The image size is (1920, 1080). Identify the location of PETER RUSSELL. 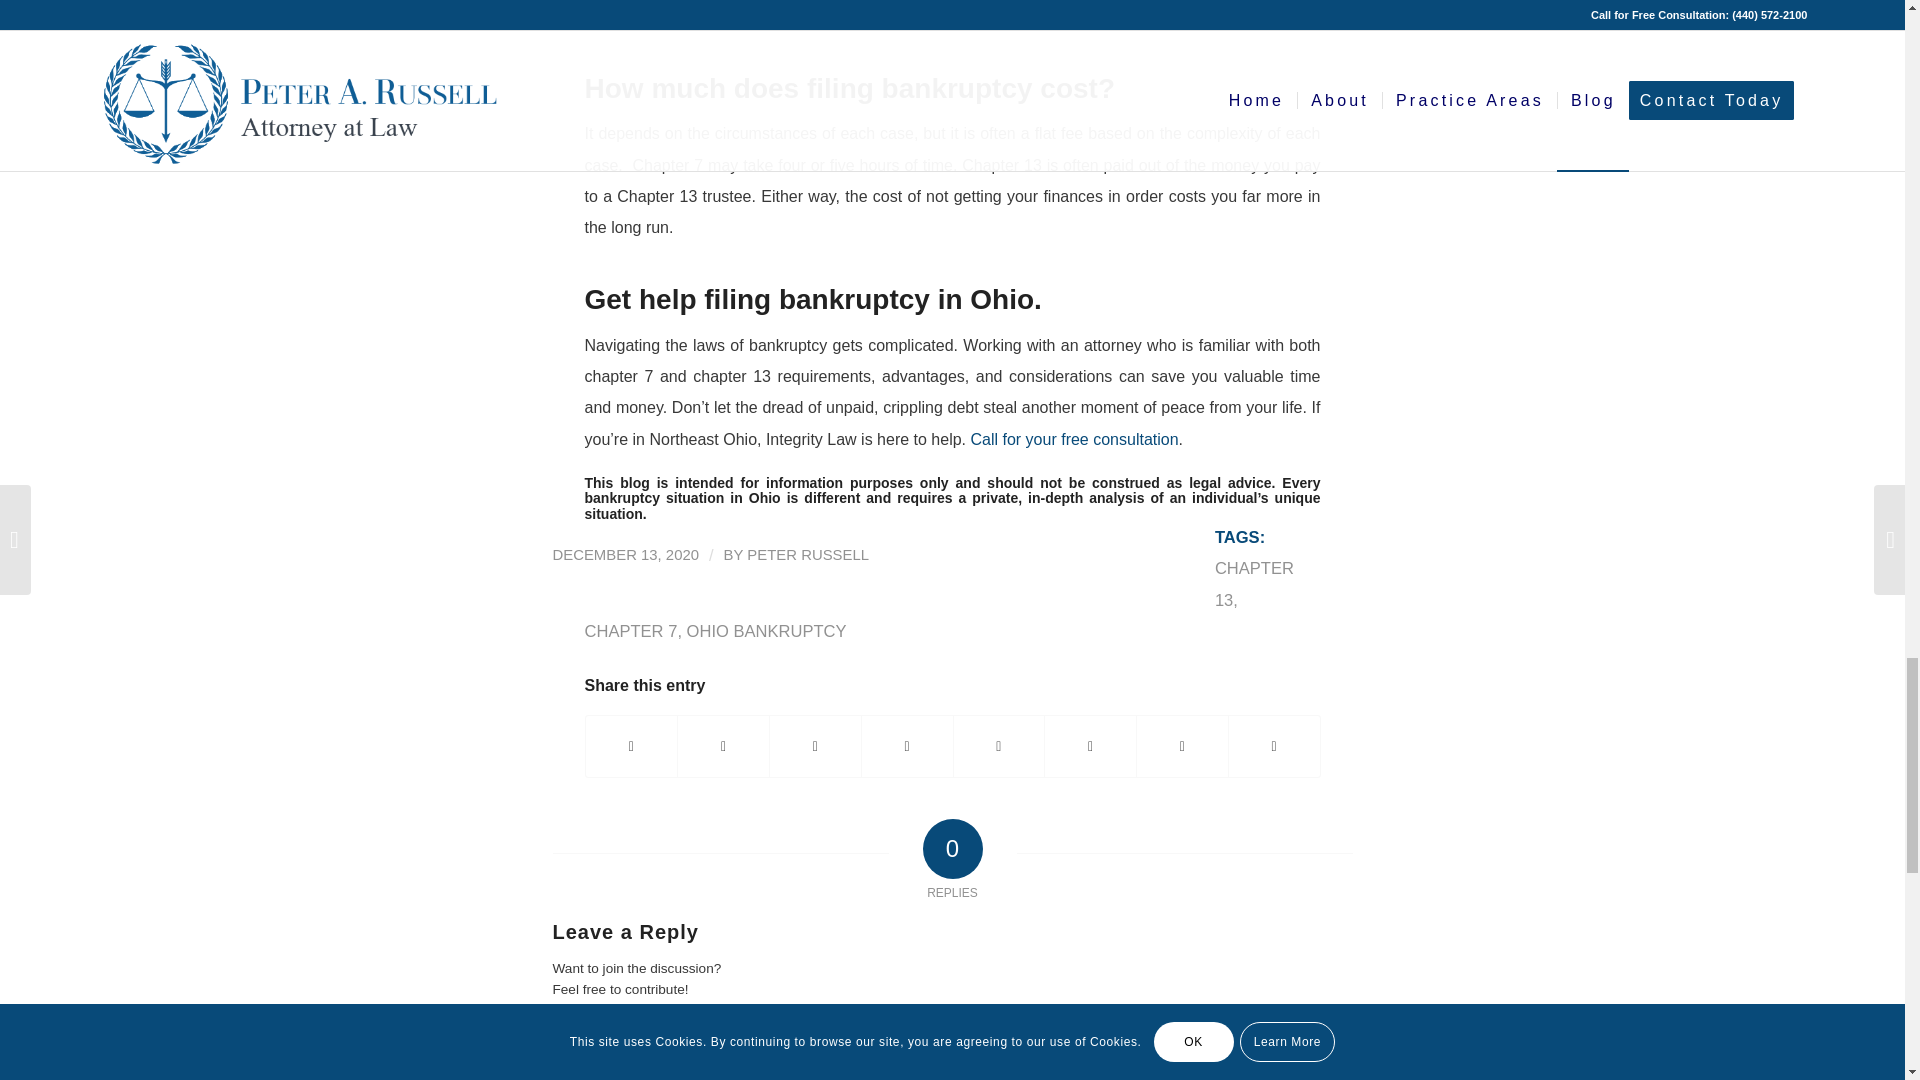
(808, 554).